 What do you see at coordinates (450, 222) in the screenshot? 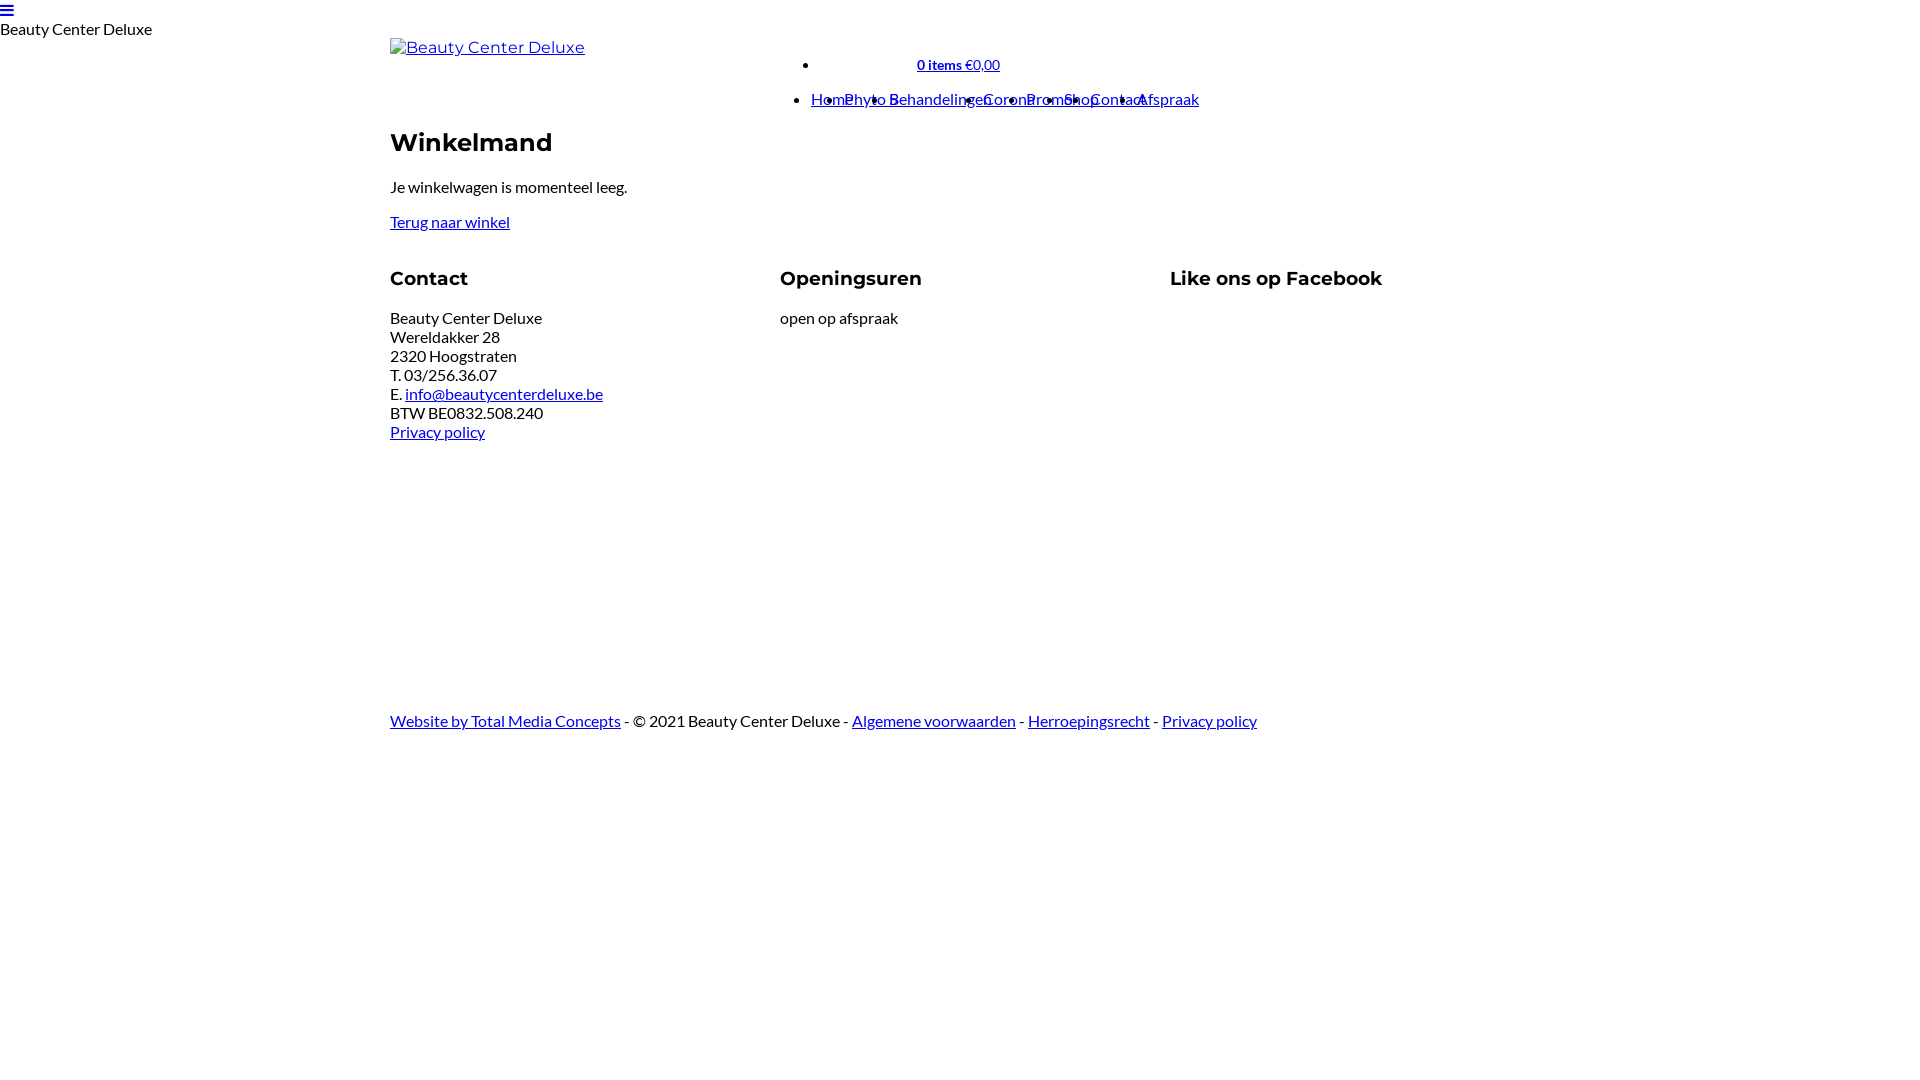
I see `Terug naar winkel` at bounding box center [450, 222].